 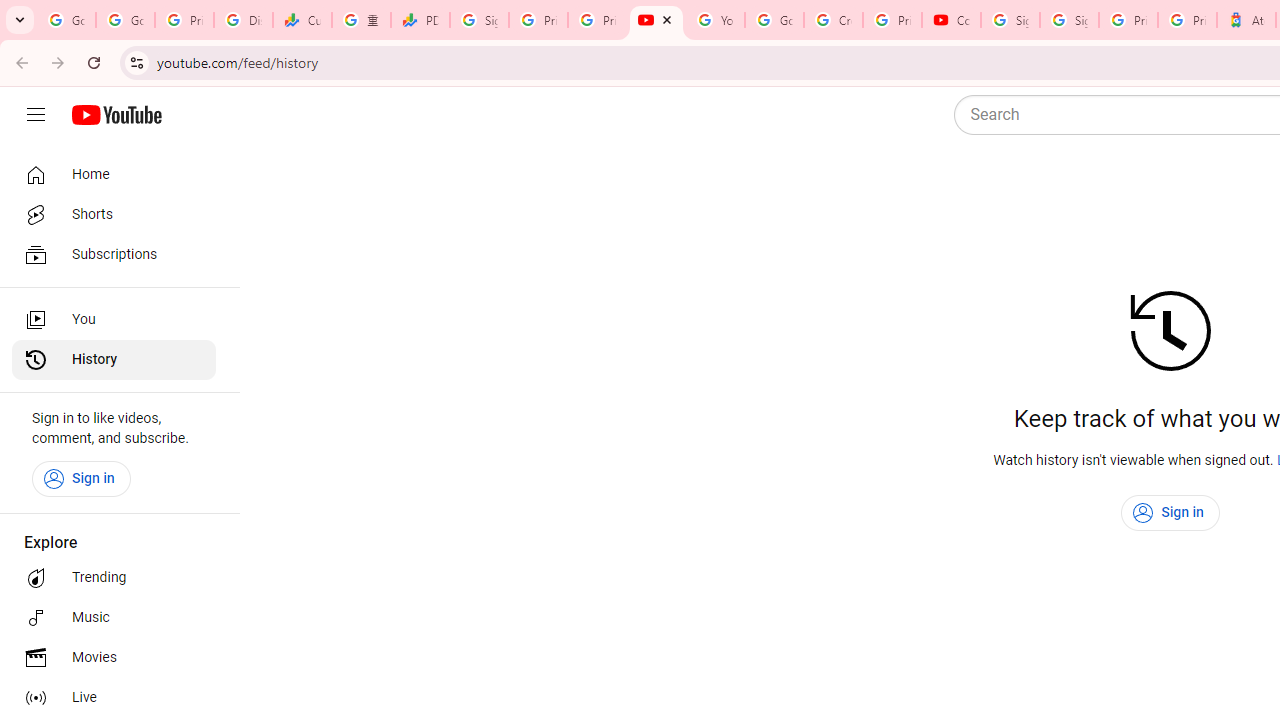 I want to click on Sign in, so click(x=1170, y=513).